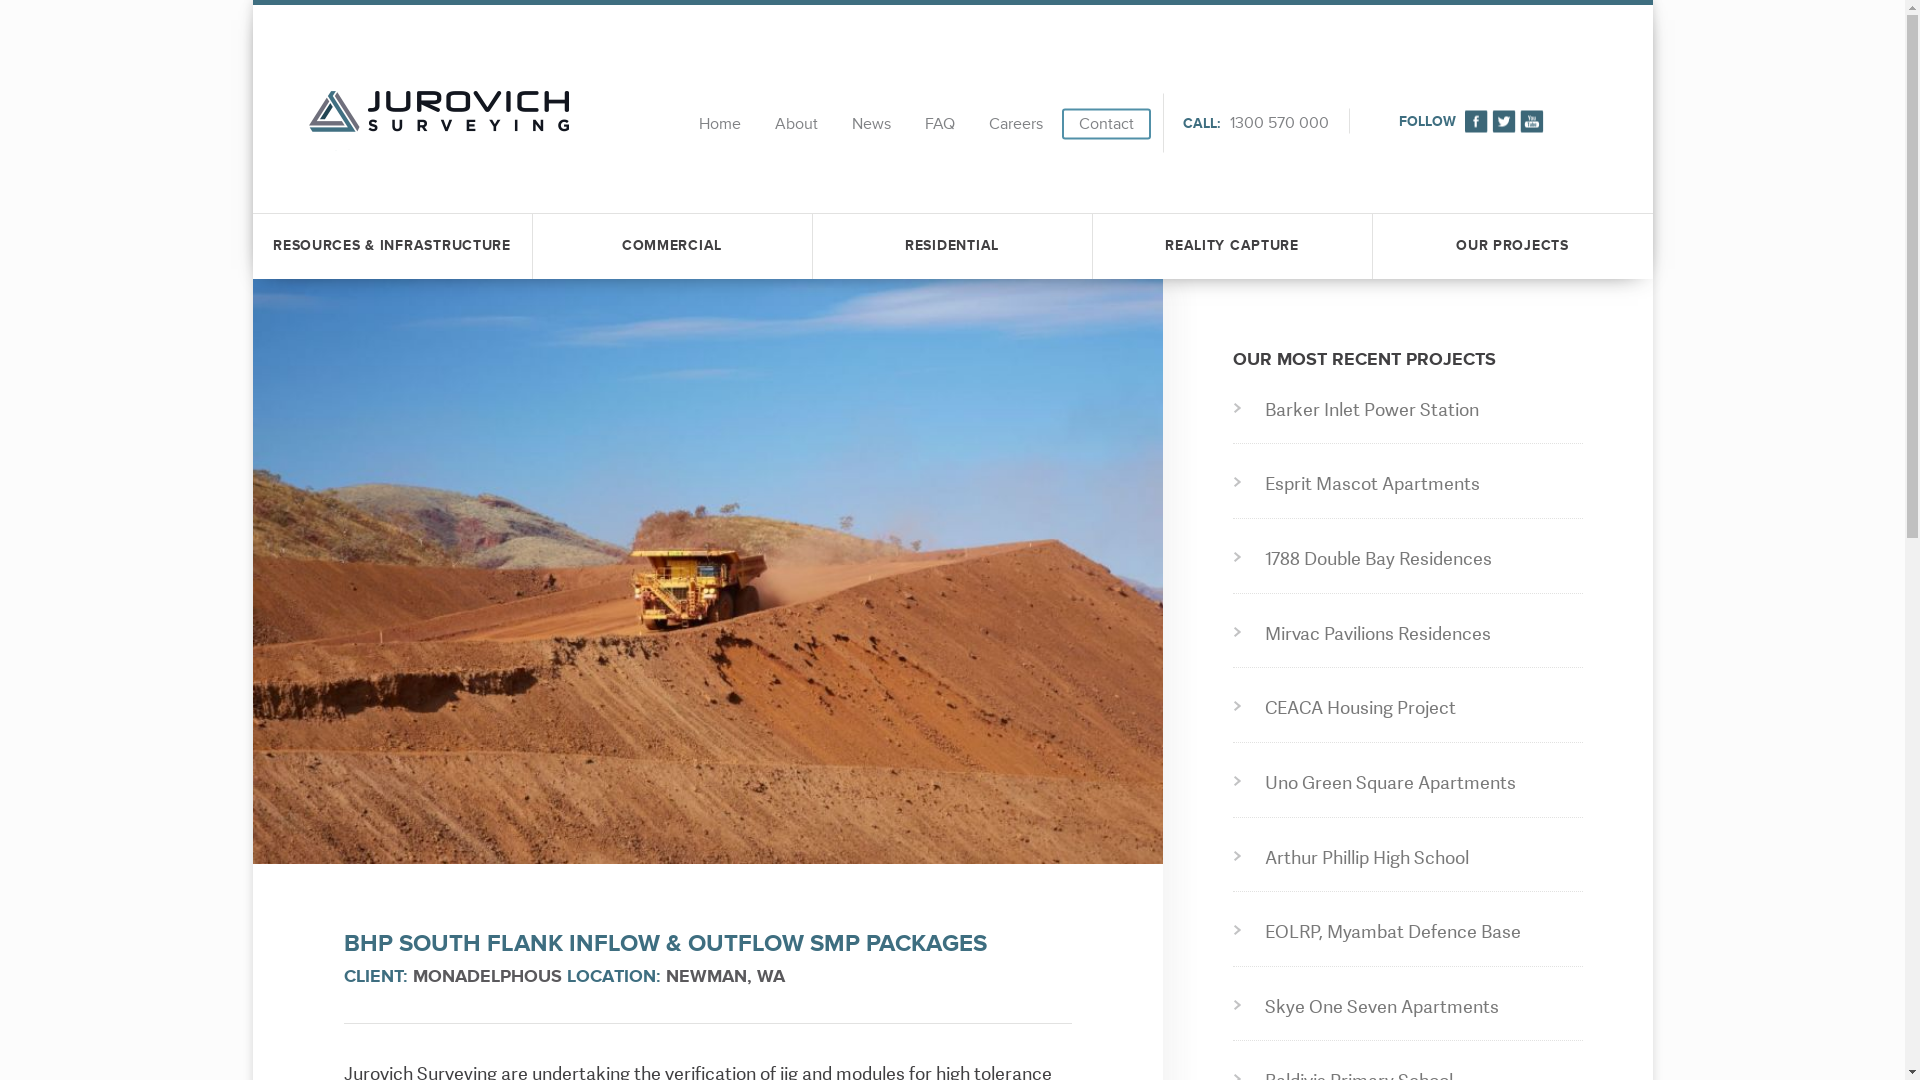 The height and width of the screenshot is (1080, 1920). I want to click on News, so click(872, 124).